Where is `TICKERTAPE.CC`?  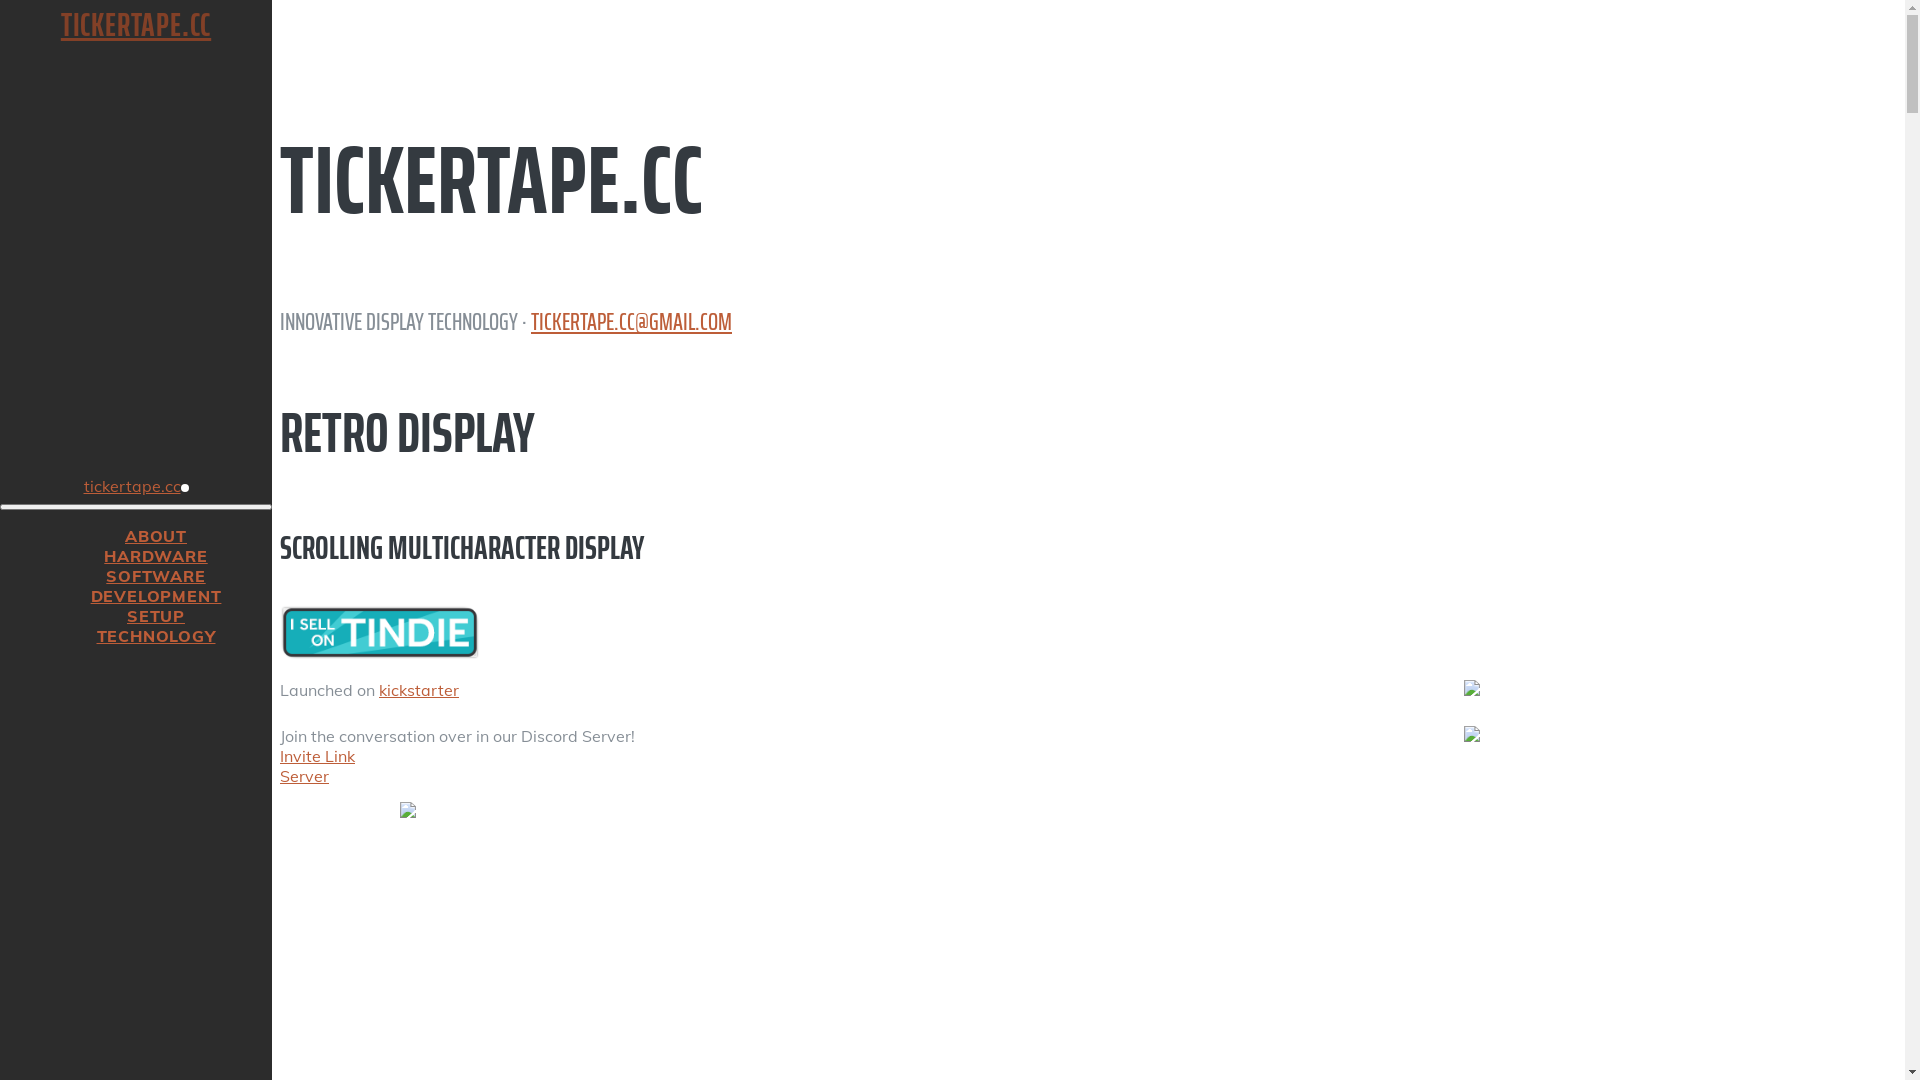 TICKERTAPE.CC is located at coordinates (136, 25).